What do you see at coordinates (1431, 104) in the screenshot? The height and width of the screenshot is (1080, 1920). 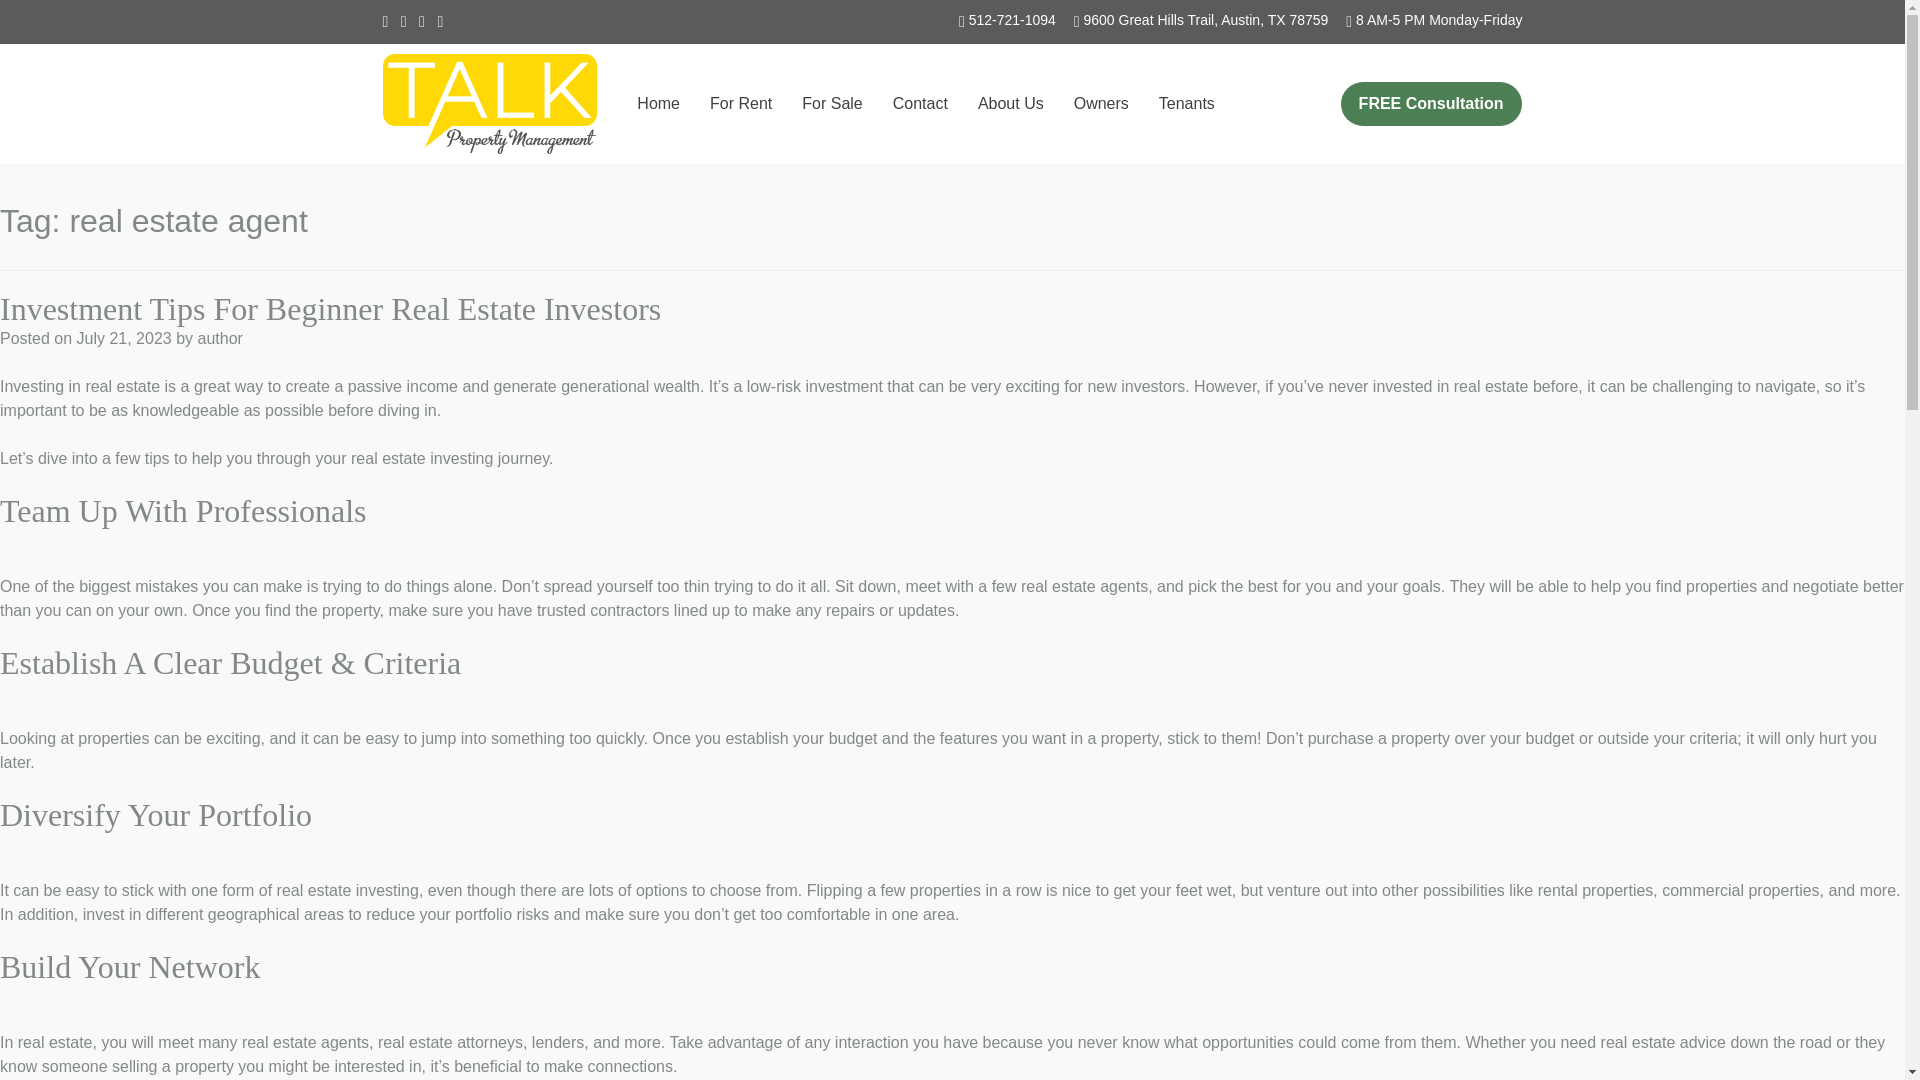 I see `FREE Consultation` at bounding box center [1431, 104].